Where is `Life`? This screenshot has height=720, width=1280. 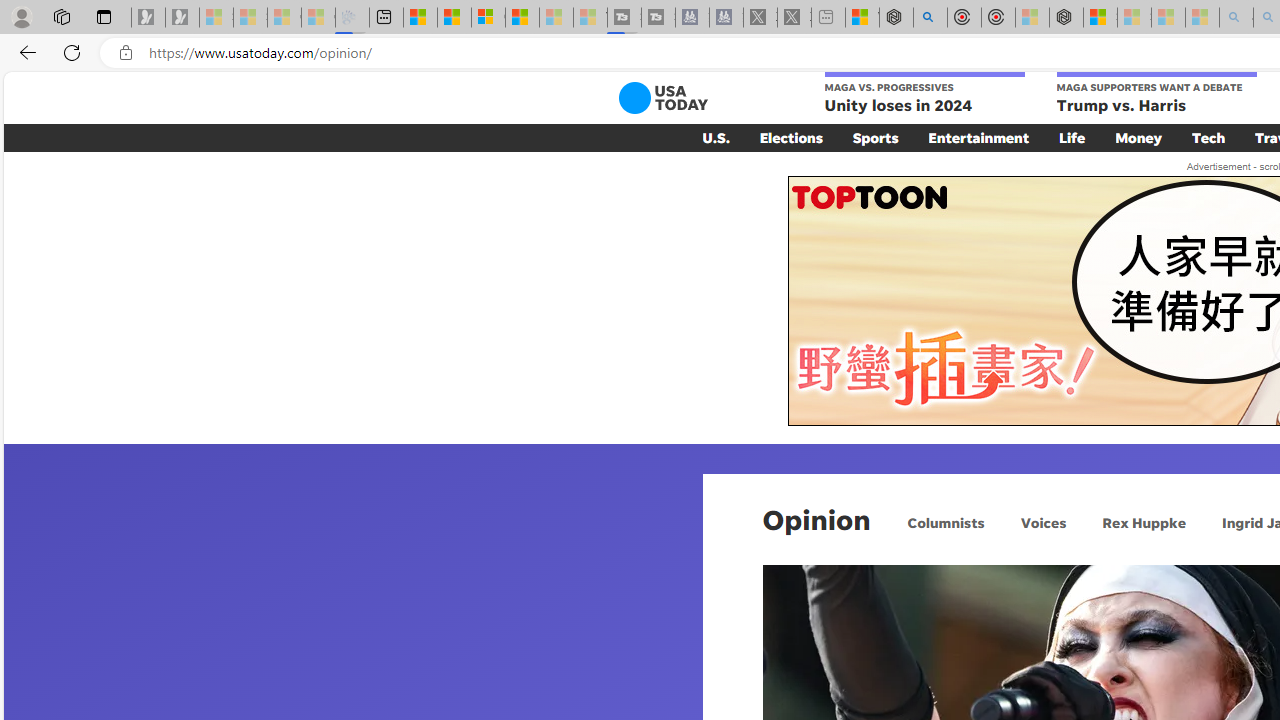
Life is located at coordinates (1072, 137).